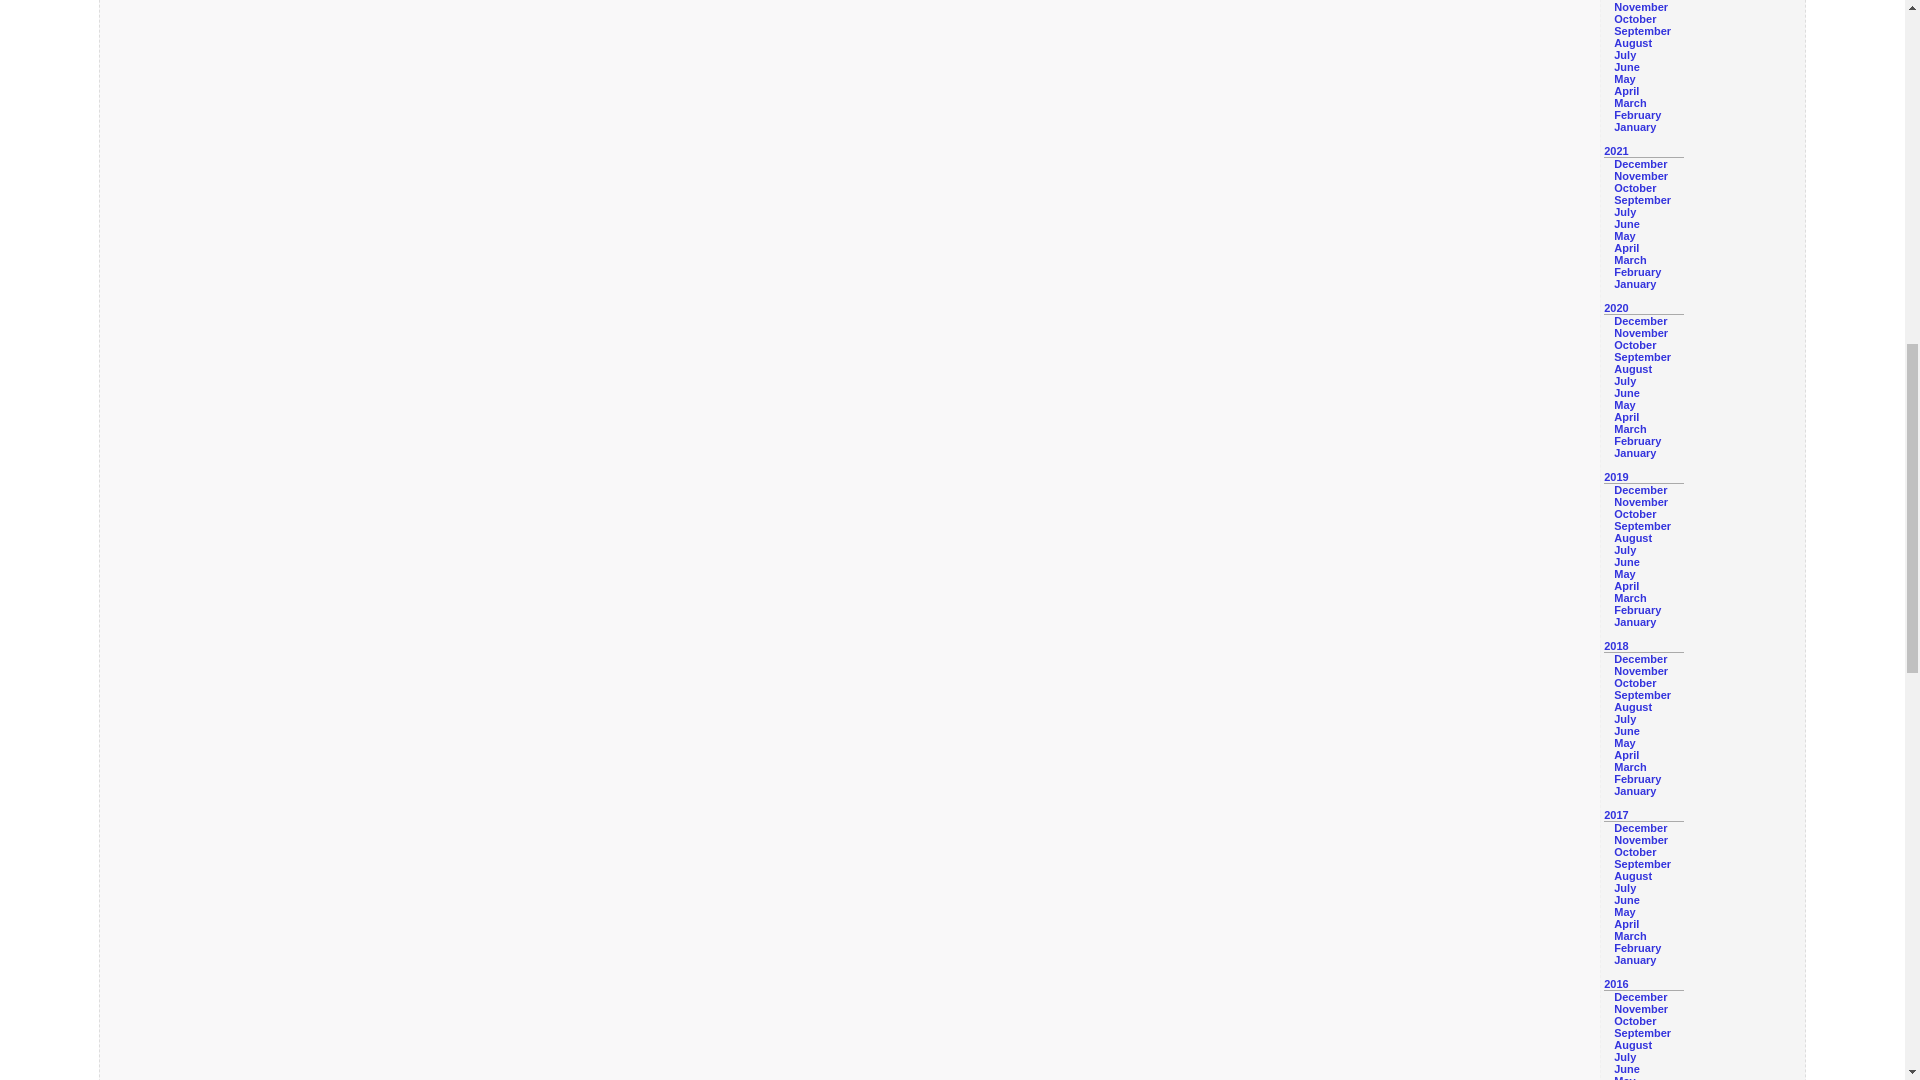 This screenshot has height=1080, width=1920. What do you see at coordinates (1630, 103) in the screenshot?
I see `March` at bounding box center [1630, 103].